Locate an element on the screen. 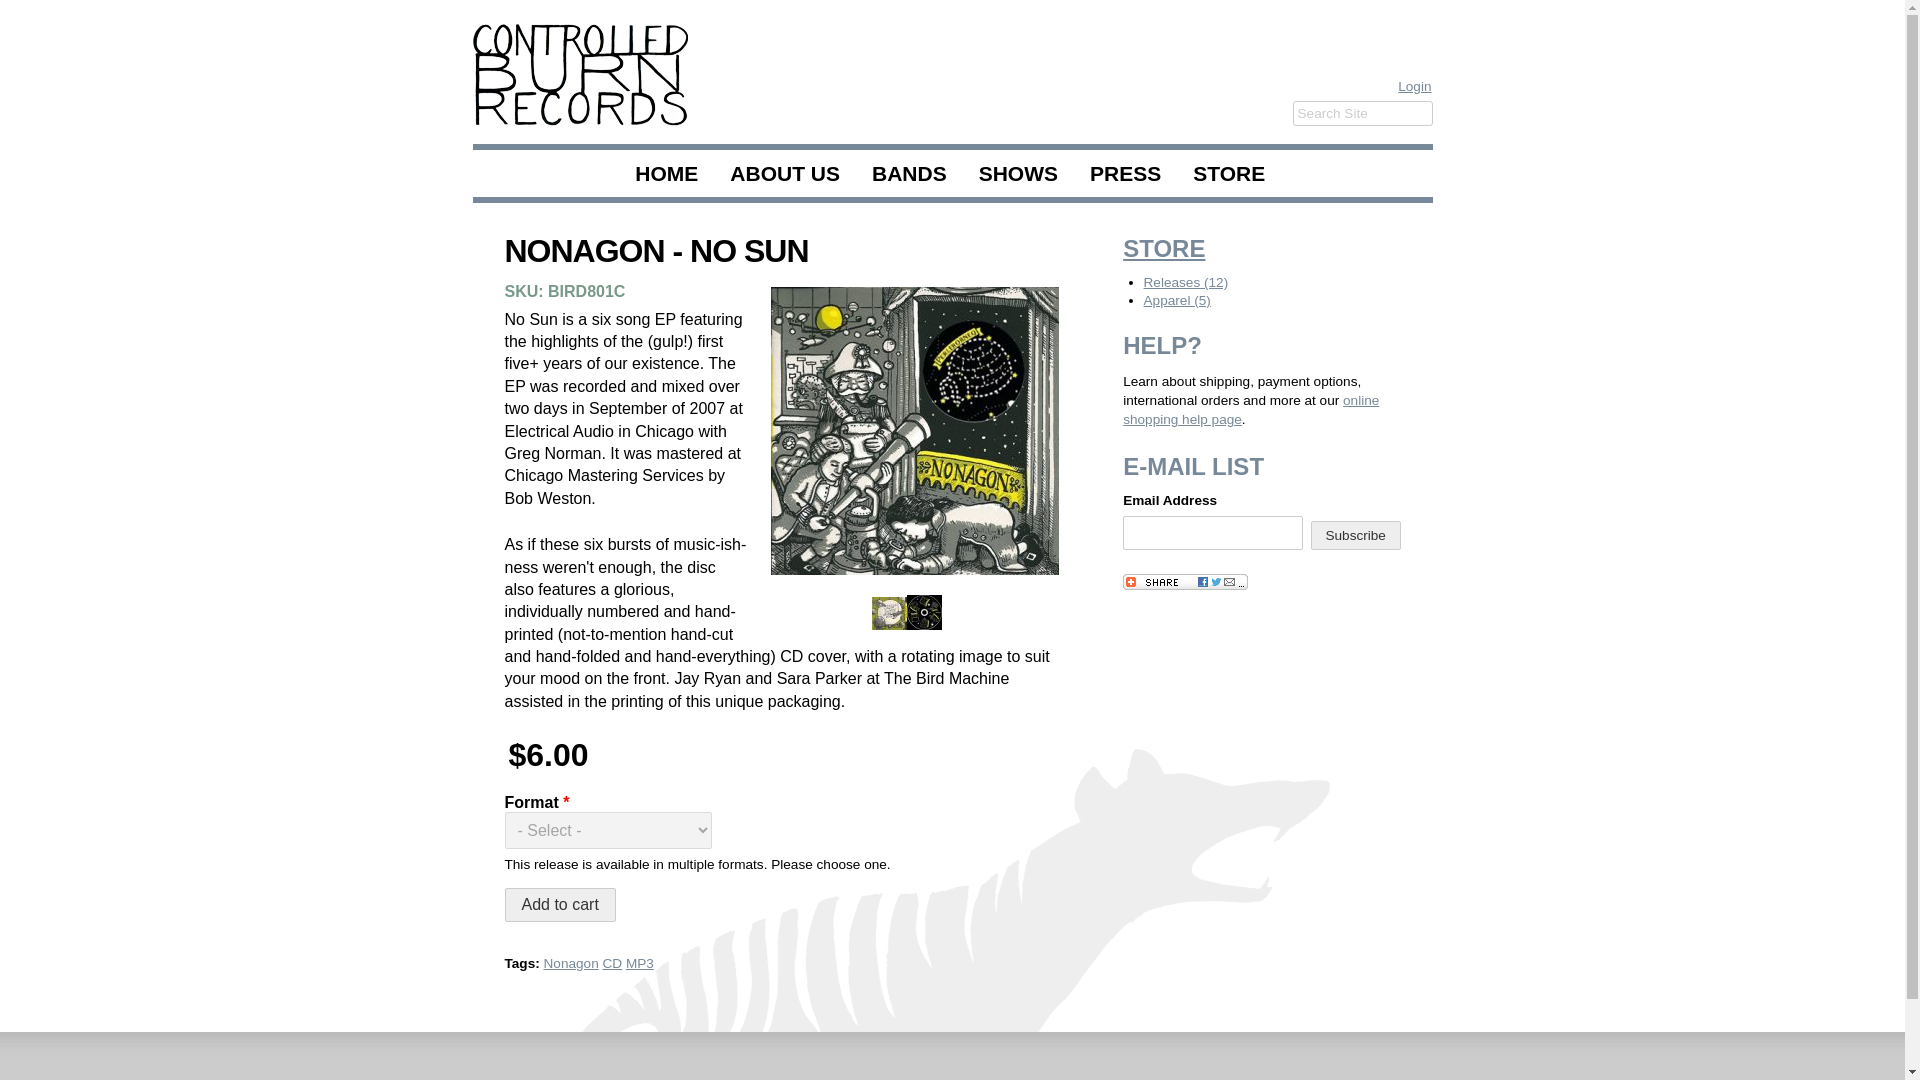 This screenshot has width=1920, height=1080. Search Site is located at coordinates (1362, 114).